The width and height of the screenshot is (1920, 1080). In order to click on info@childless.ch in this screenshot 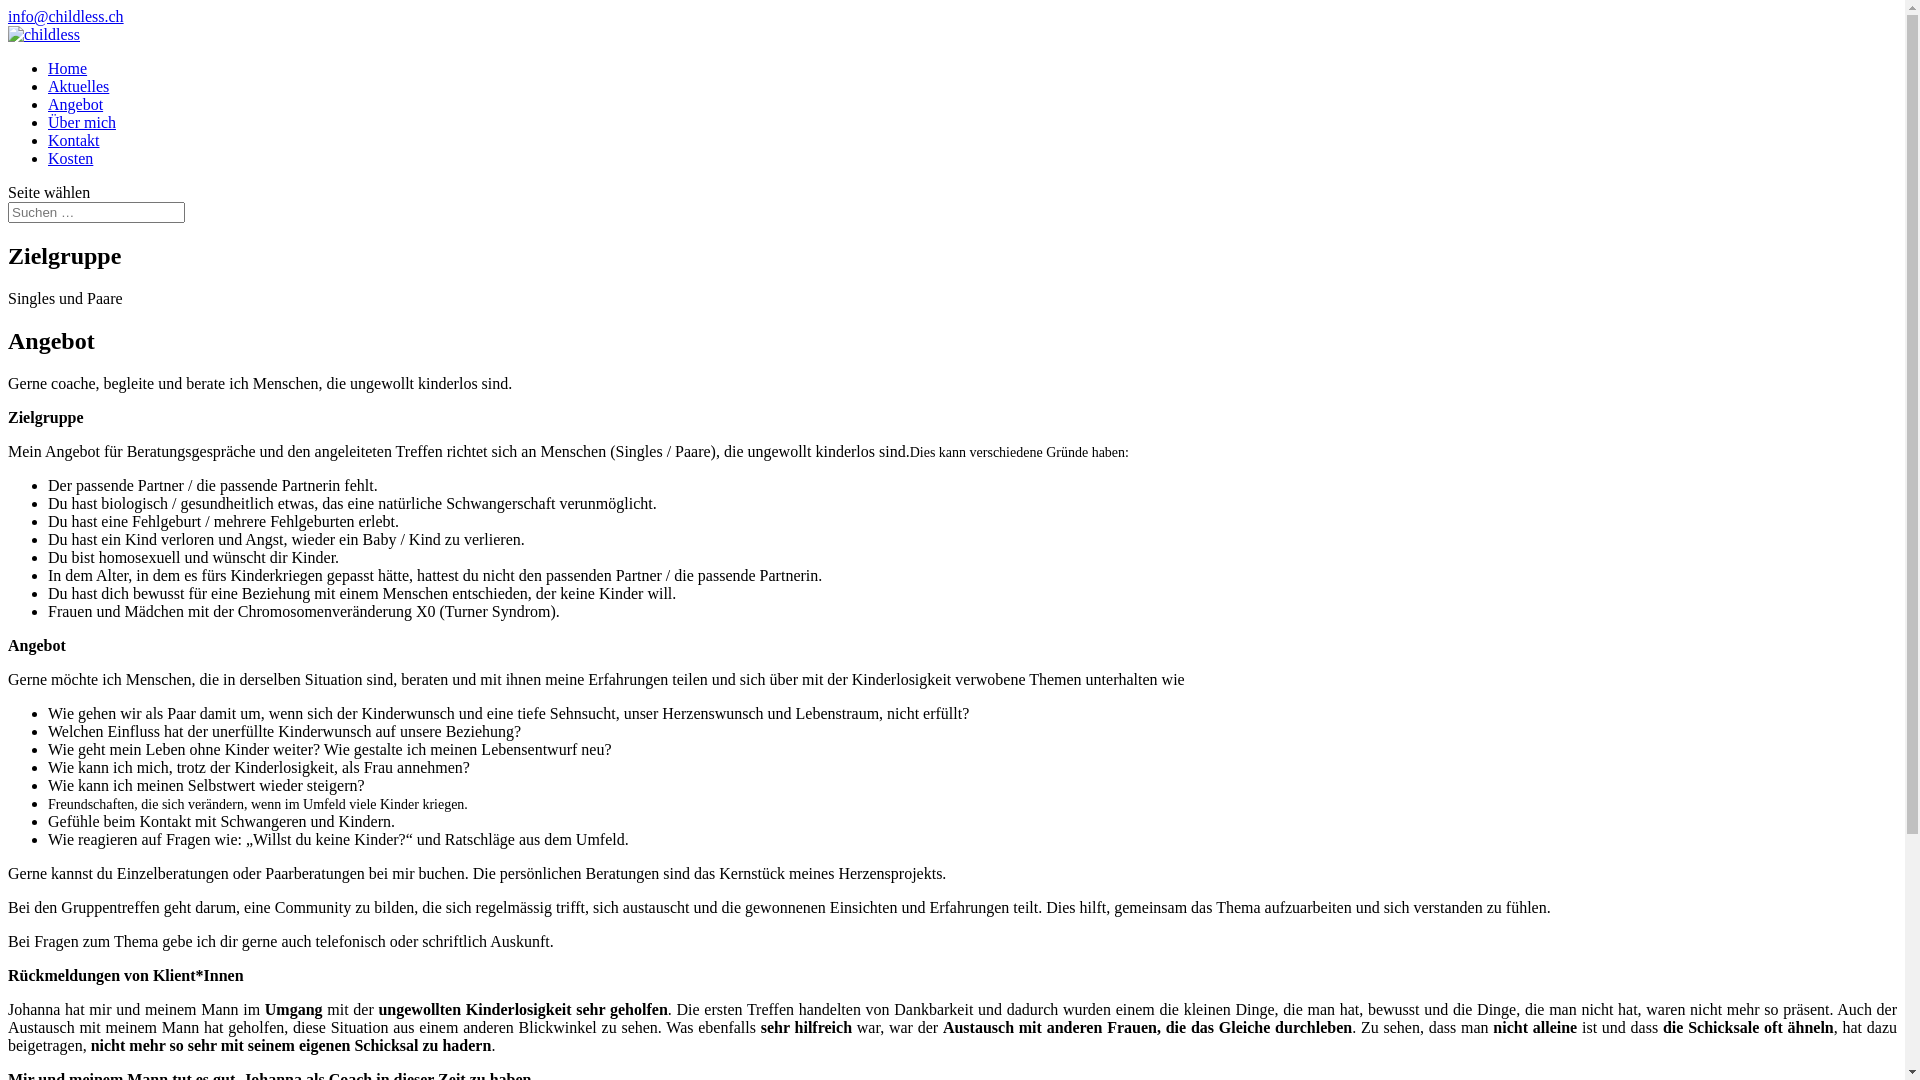, I will do `click(66, 16)`.